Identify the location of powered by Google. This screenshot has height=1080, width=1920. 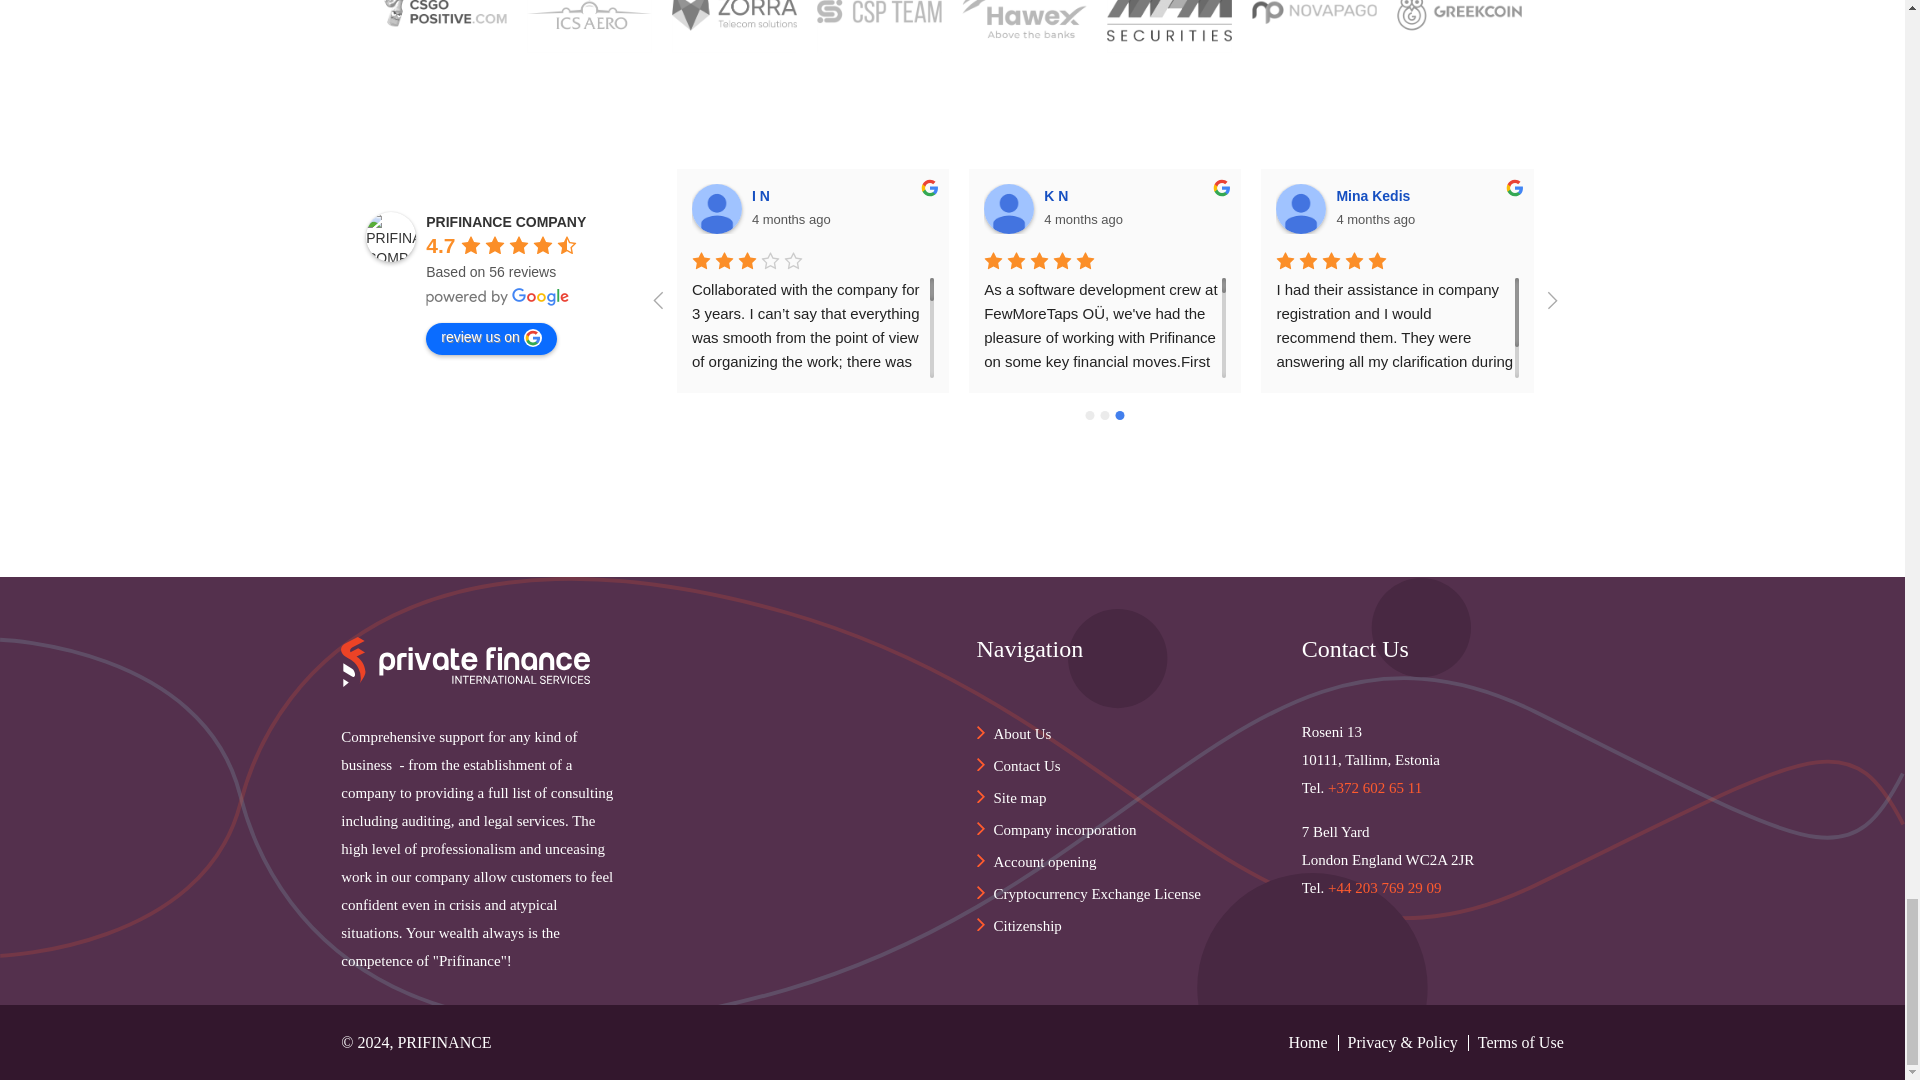
(498, 296).